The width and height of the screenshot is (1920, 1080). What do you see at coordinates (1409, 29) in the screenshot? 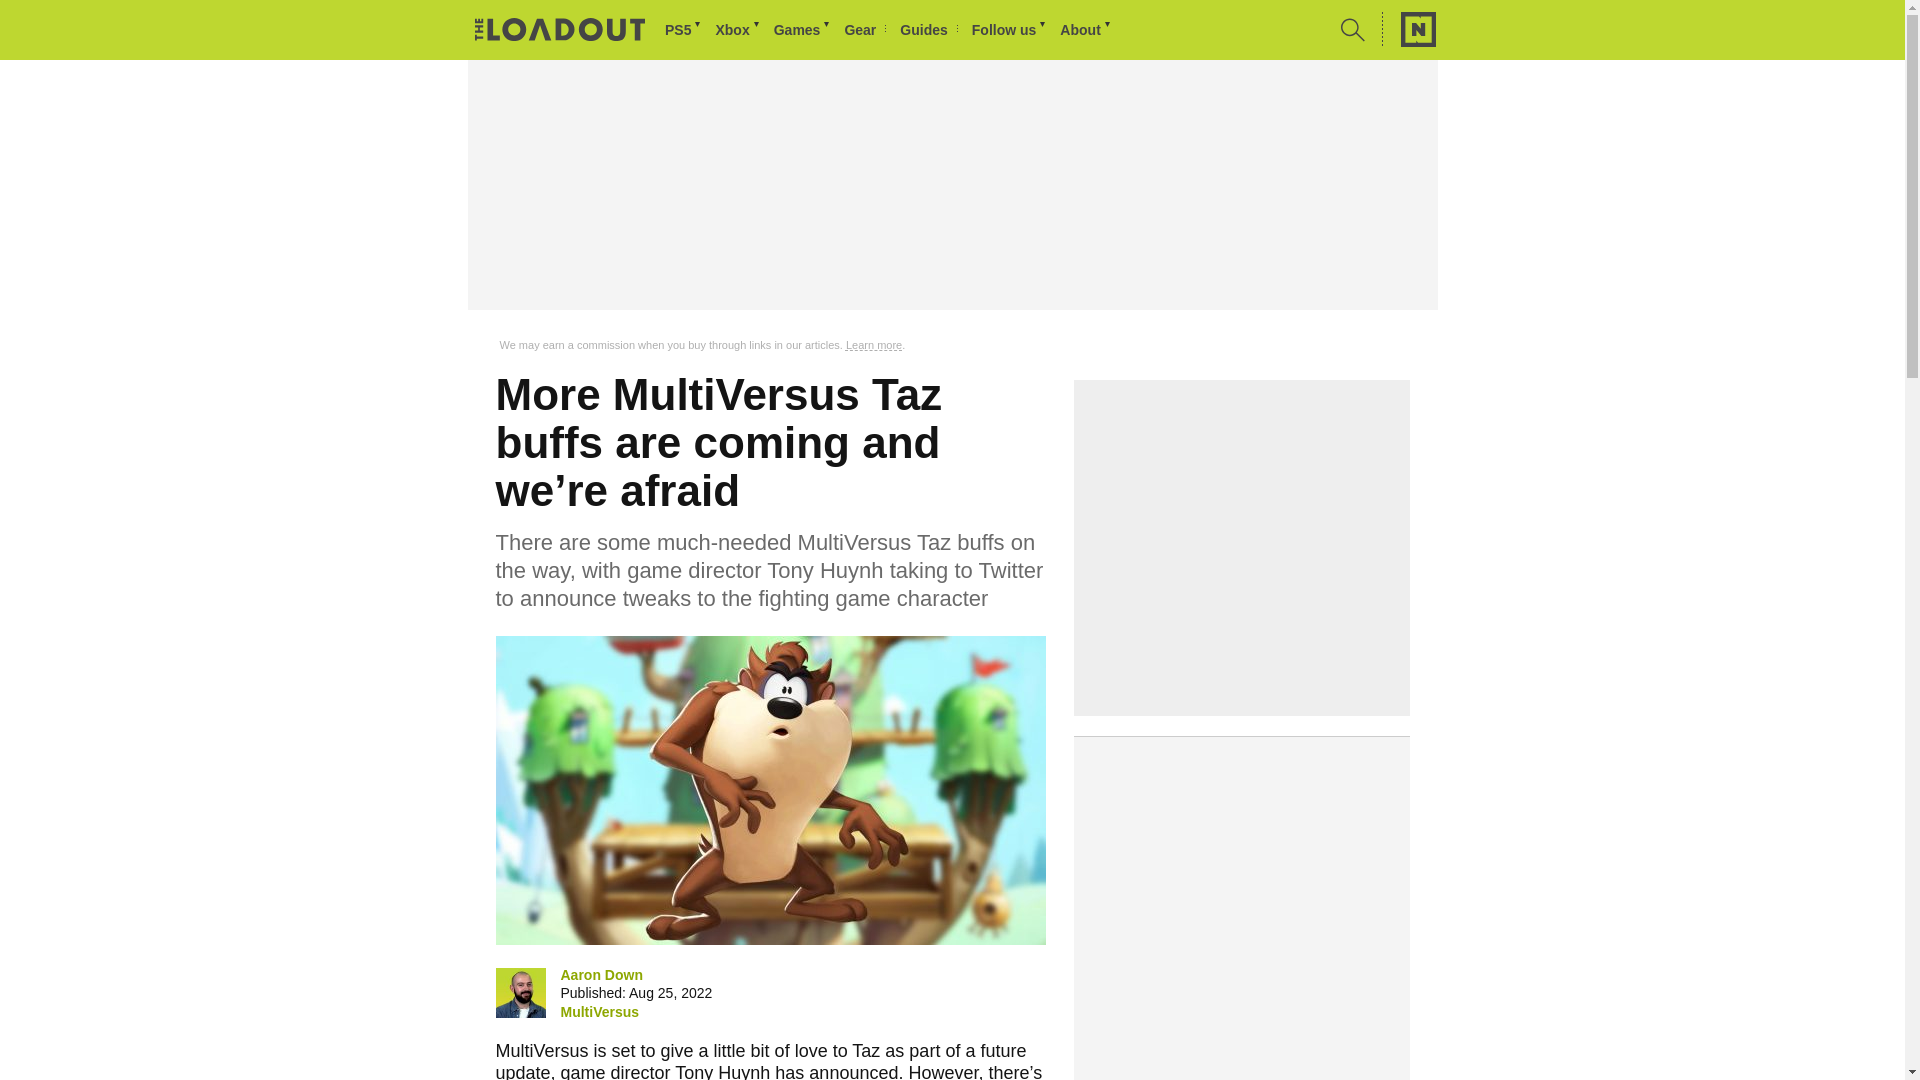
I see `Network N Media` at bounding box center [1409, 29].